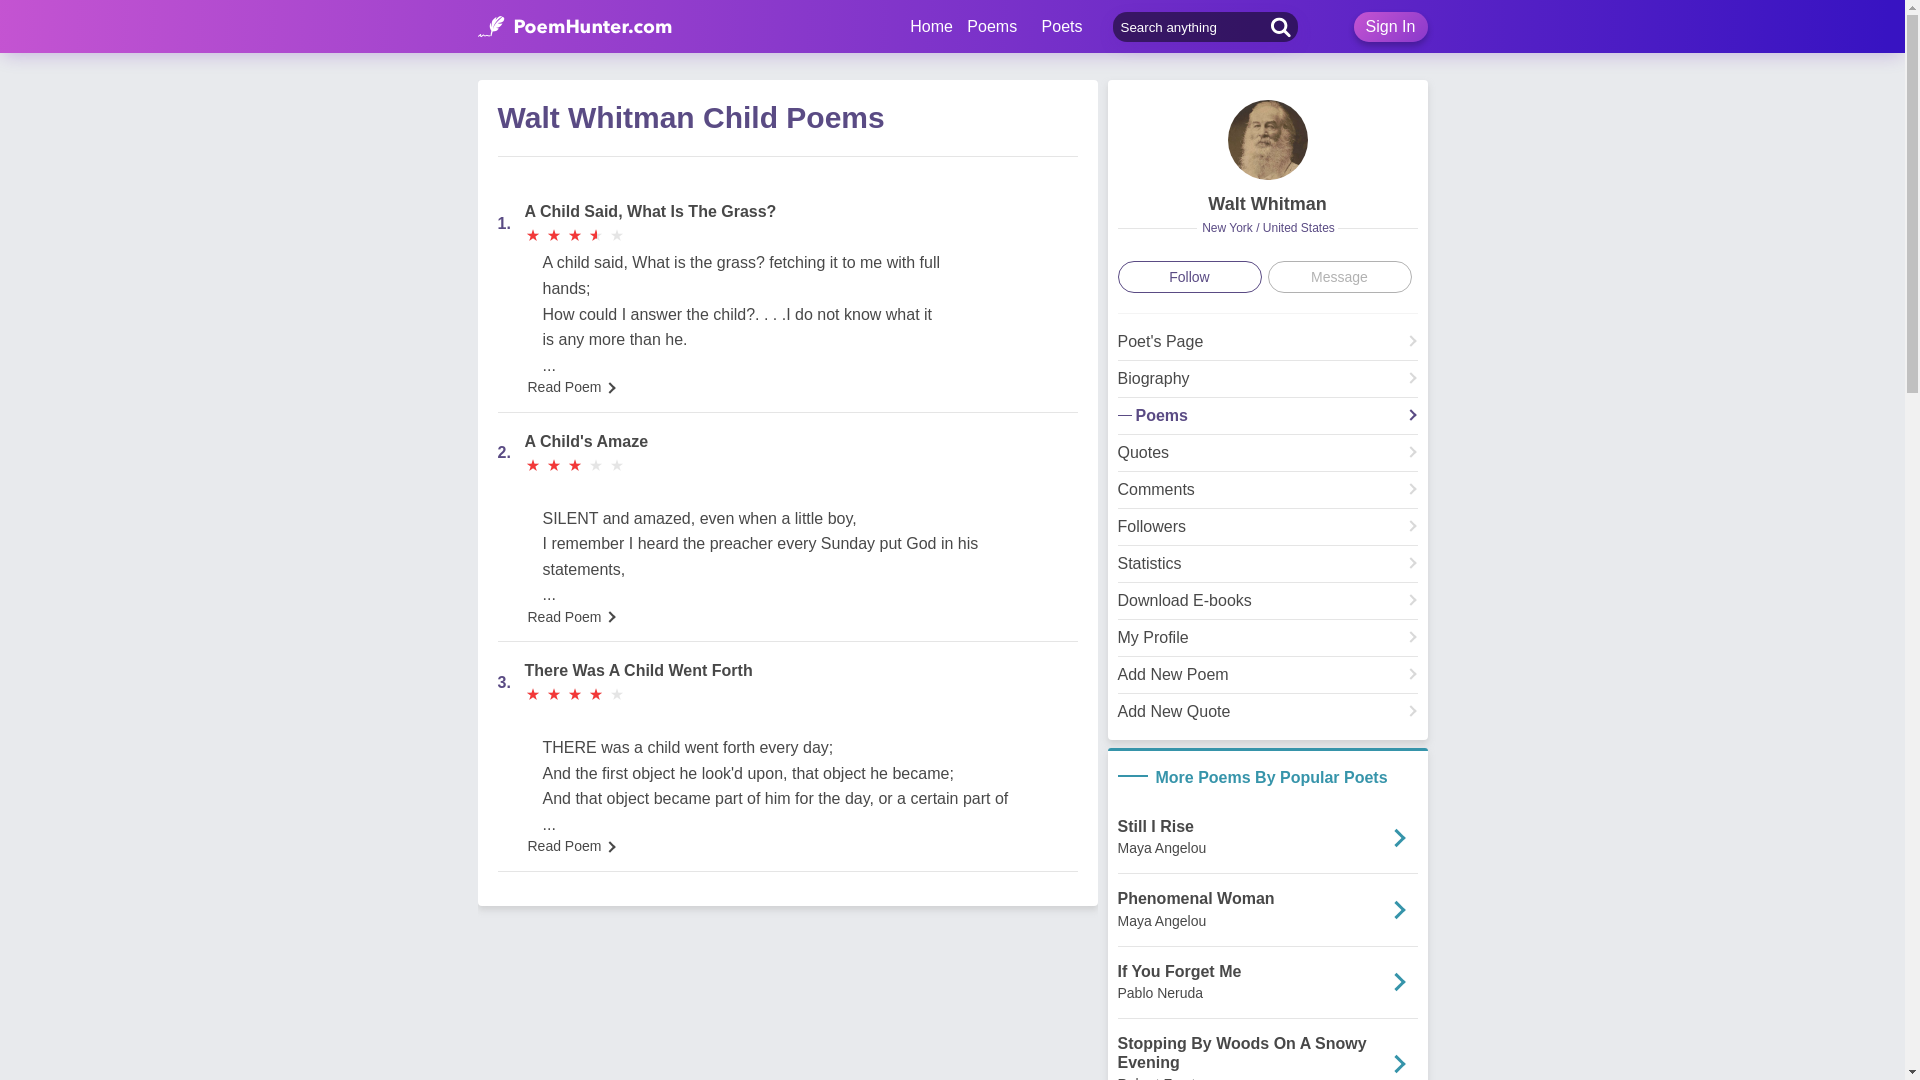 This screenshot has width=1920, height=1080. What do you see at coordinates (1268, 642) in the screenshot?
I see `My Profile` at bounding box center [1268, 642].